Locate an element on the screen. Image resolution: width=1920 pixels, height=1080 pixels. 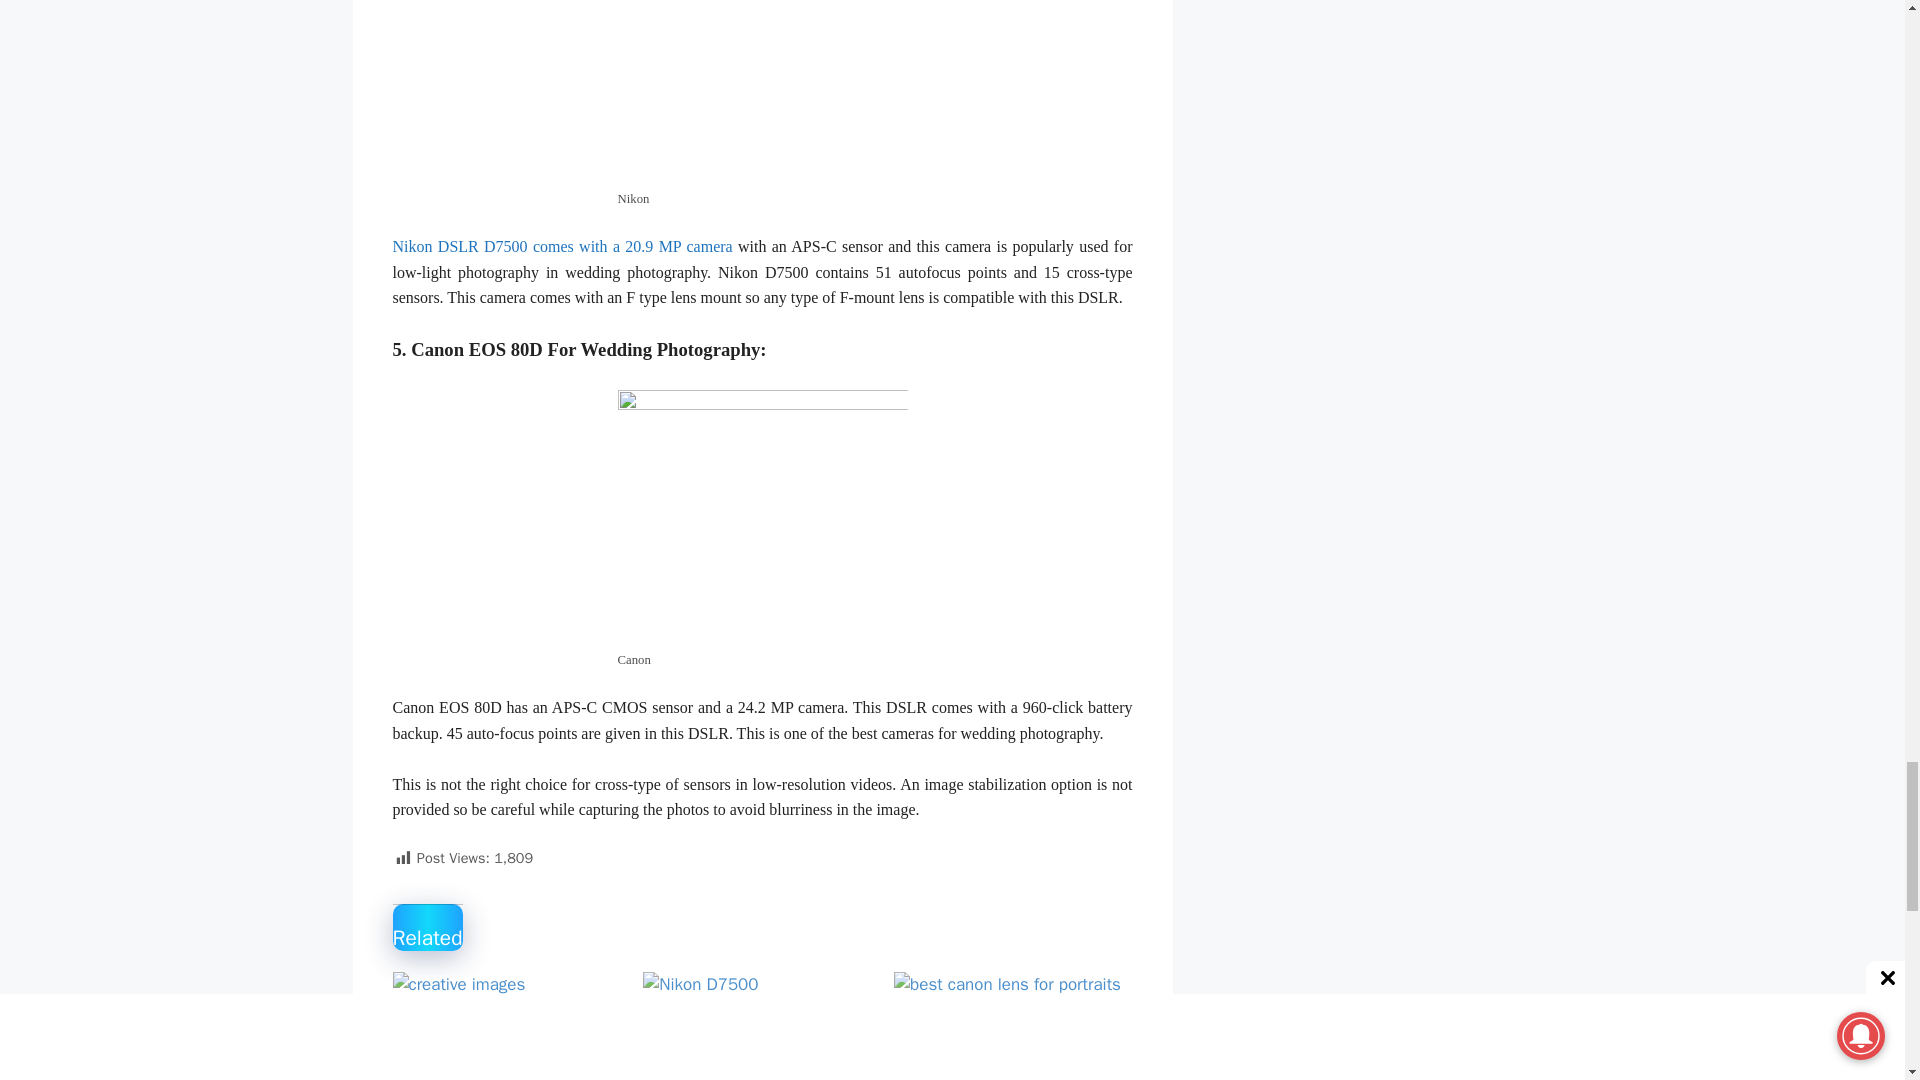
Nikon DSLR D7500 comes with a 20.9 MP camera is located at coordinates (561, 246).